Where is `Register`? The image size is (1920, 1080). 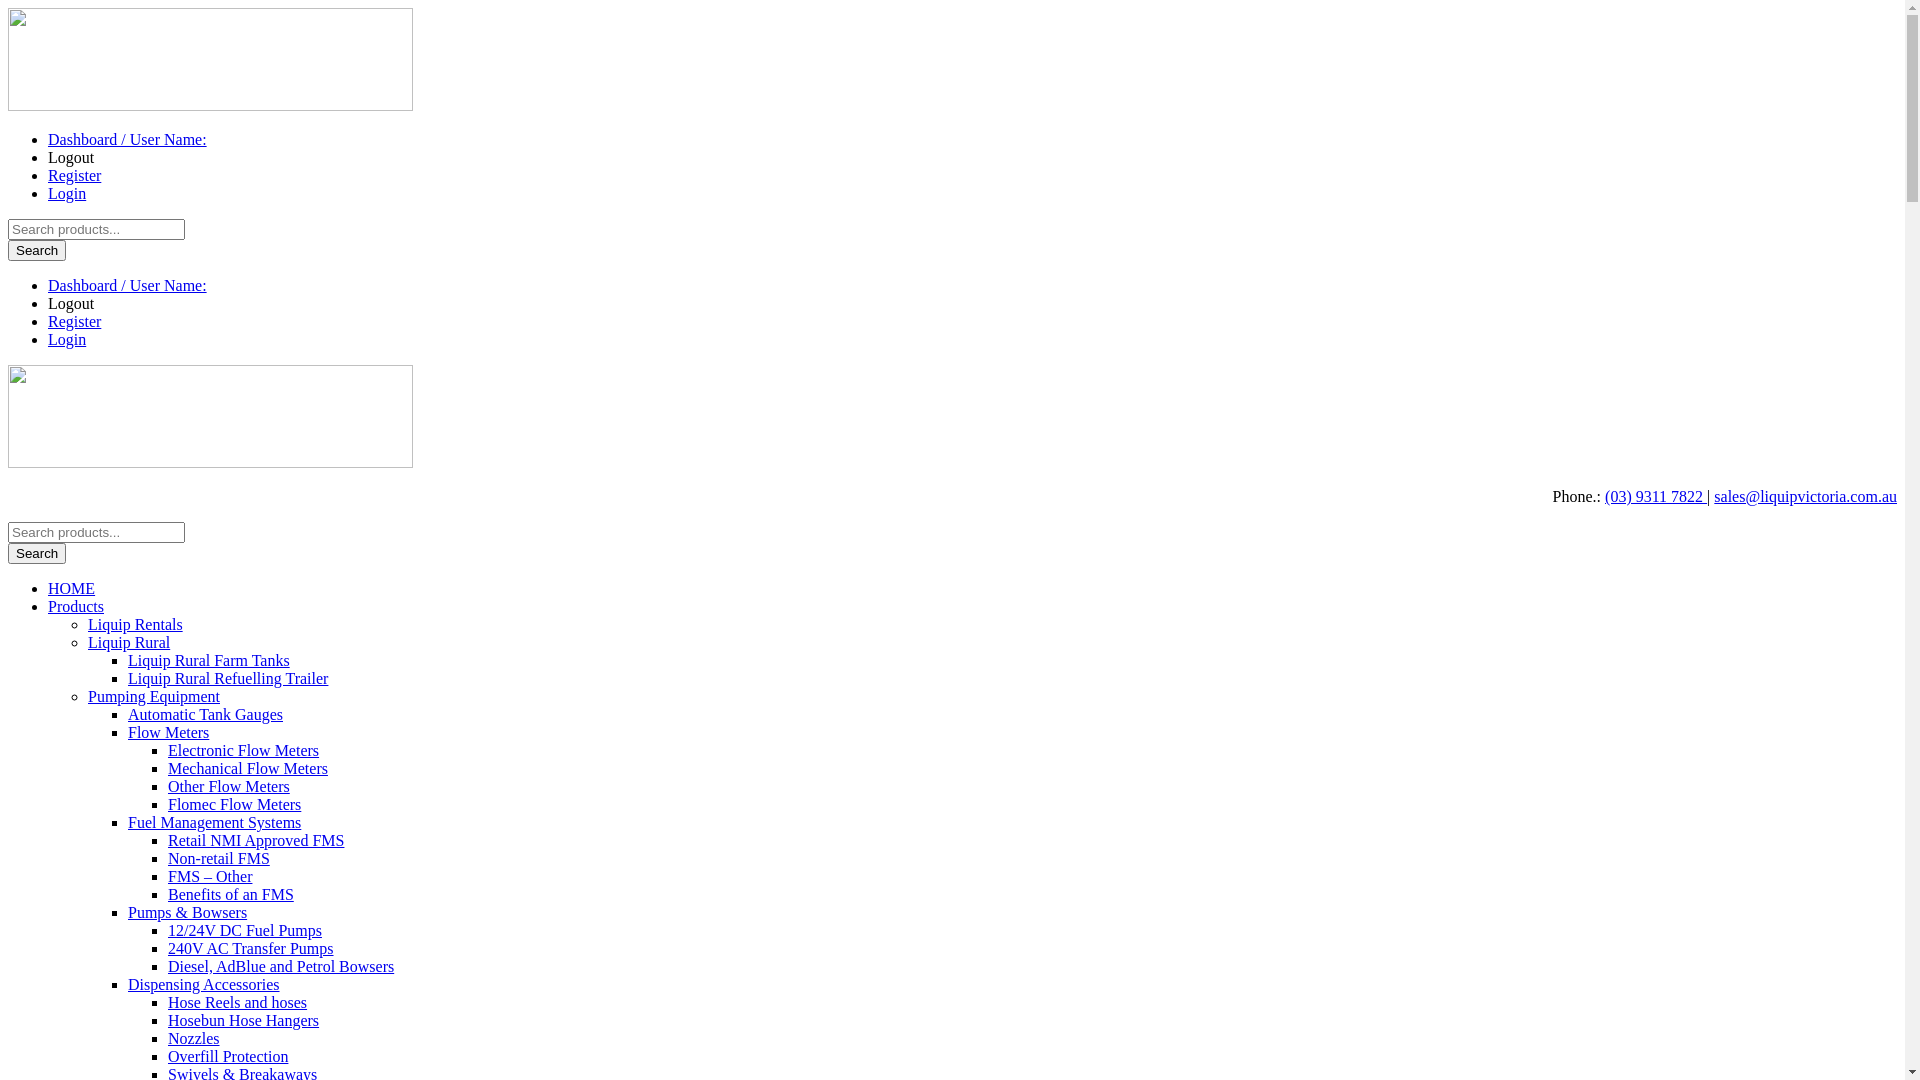
Register is located at coordinates (74, 322).